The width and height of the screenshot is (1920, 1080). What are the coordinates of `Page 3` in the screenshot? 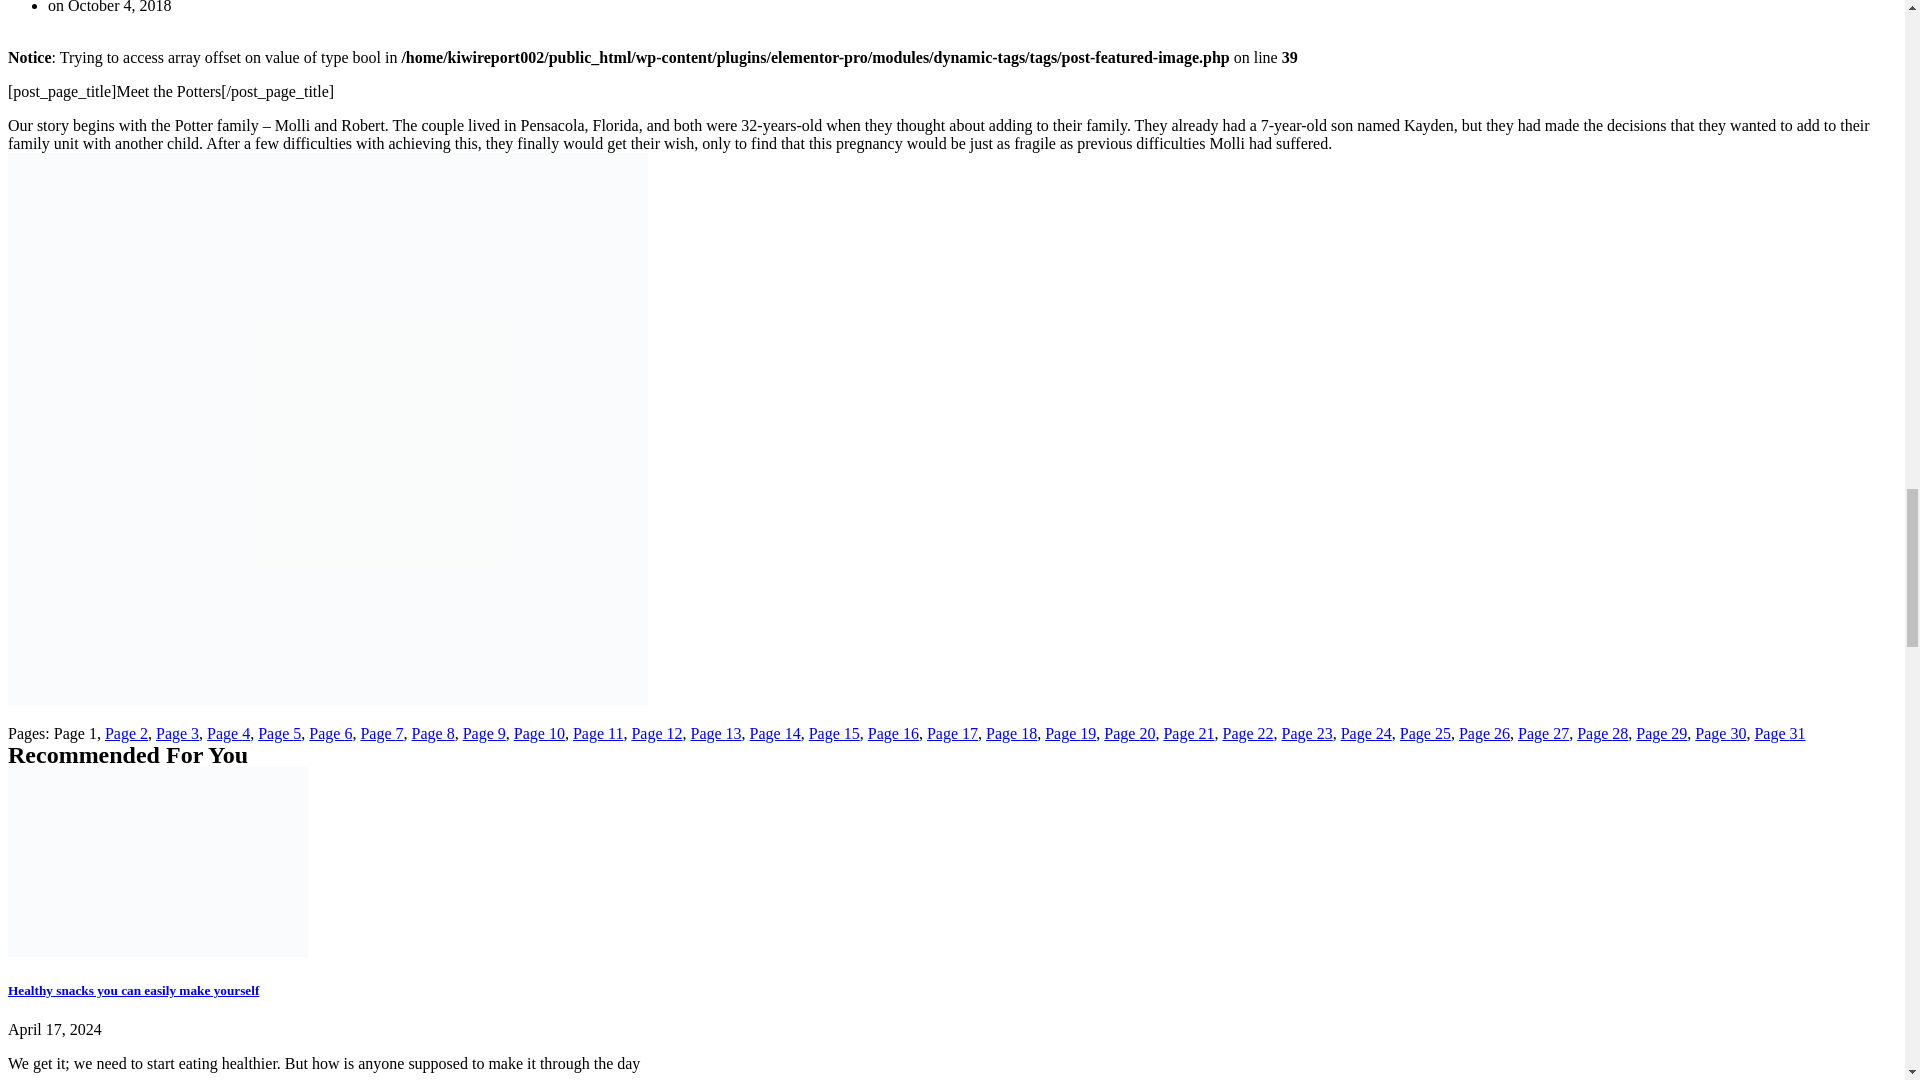 It's located at (177, 732).